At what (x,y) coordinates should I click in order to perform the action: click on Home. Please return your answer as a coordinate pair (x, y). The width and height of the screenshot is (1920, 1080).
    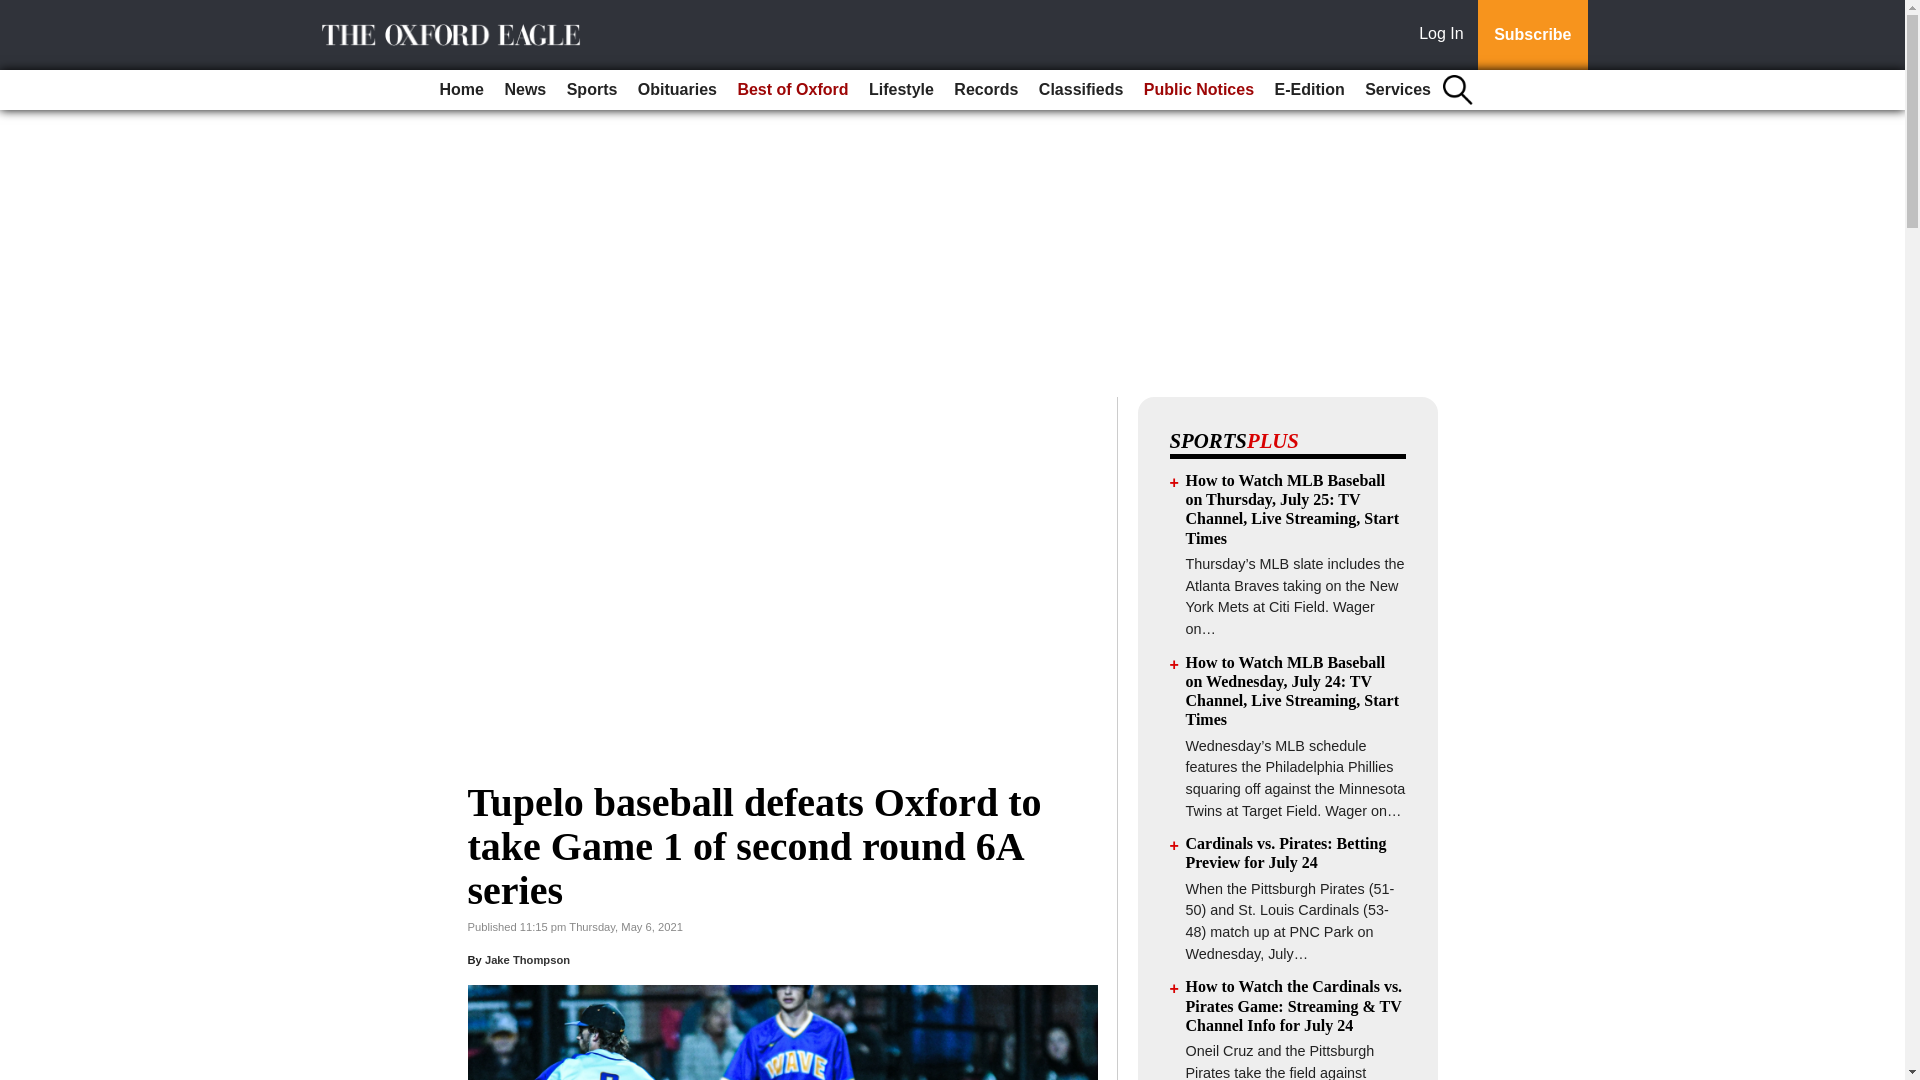
    Looking at the image, I should click on (462, 90).